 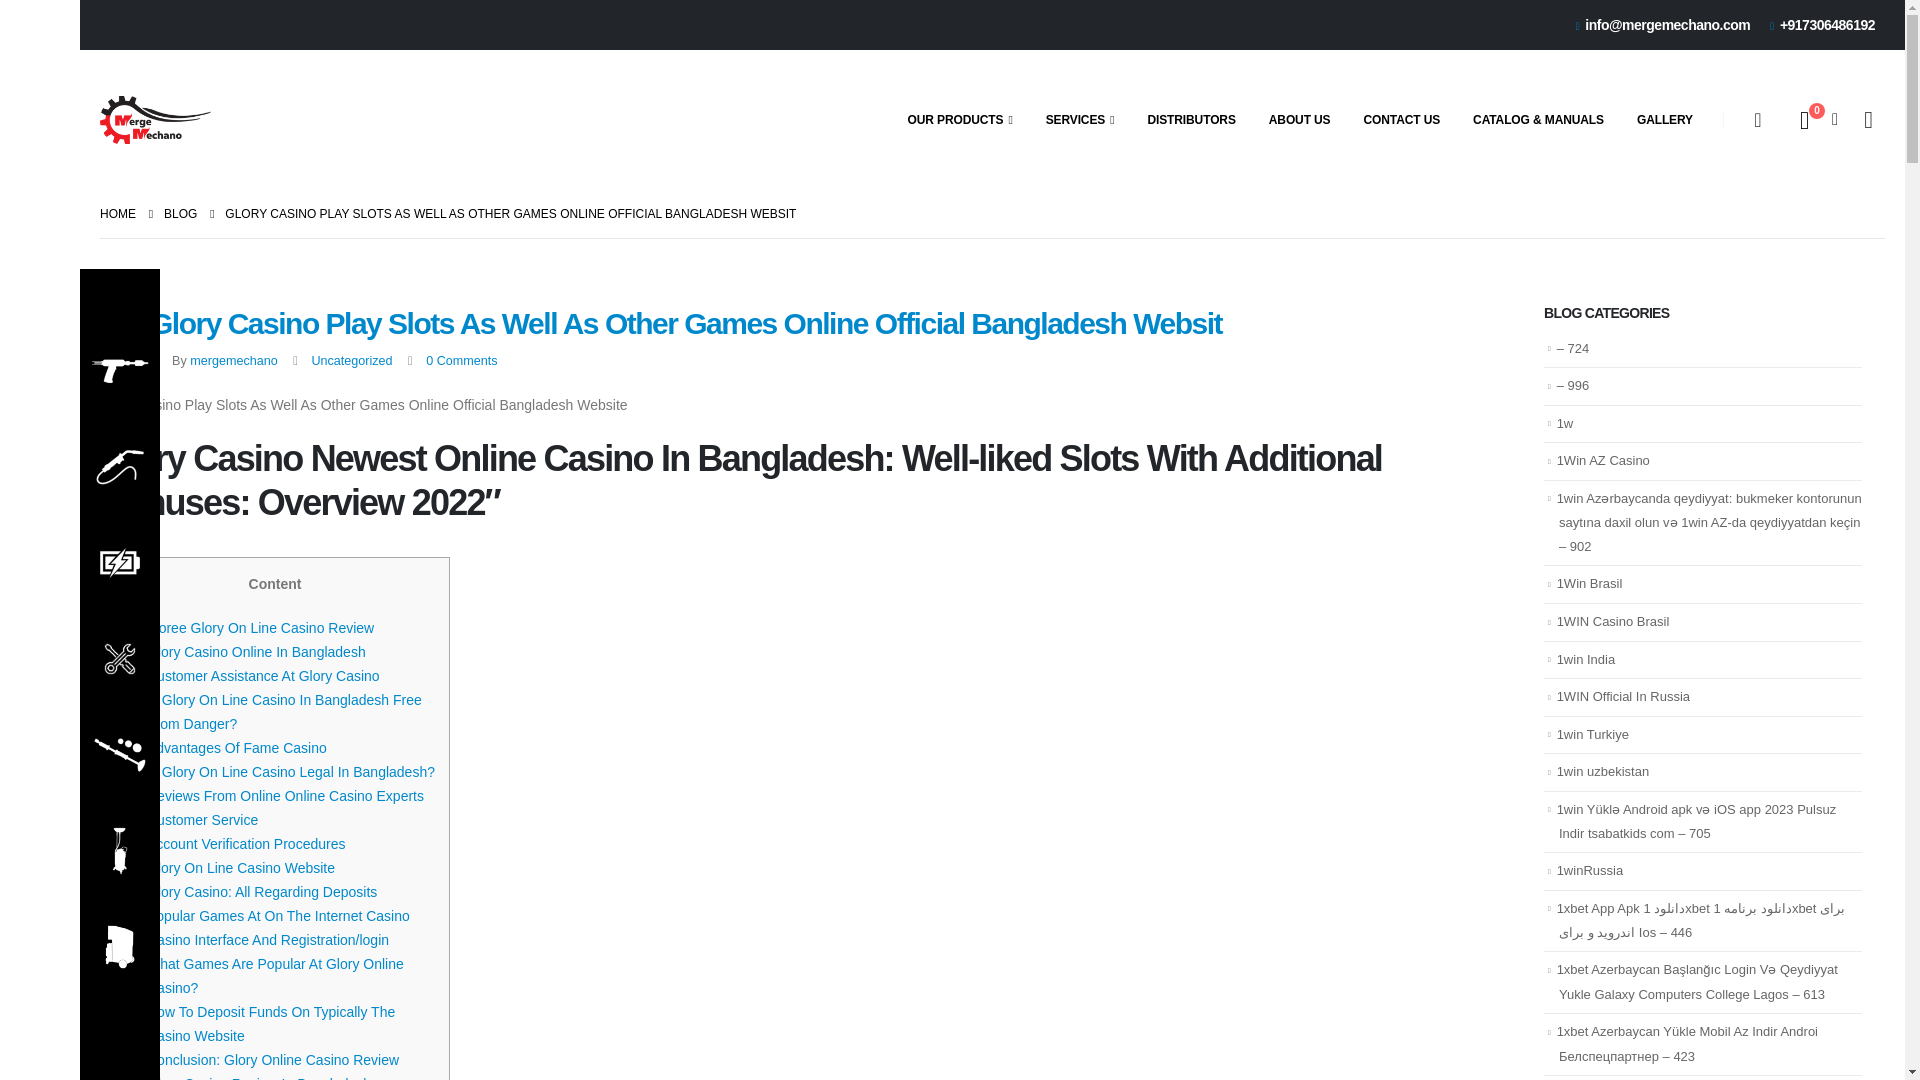 What do you see at coordinates (264, 676) in the screenshot?
I see `Customer Assistance At Glory Casino` at bounding box center [264, 676].